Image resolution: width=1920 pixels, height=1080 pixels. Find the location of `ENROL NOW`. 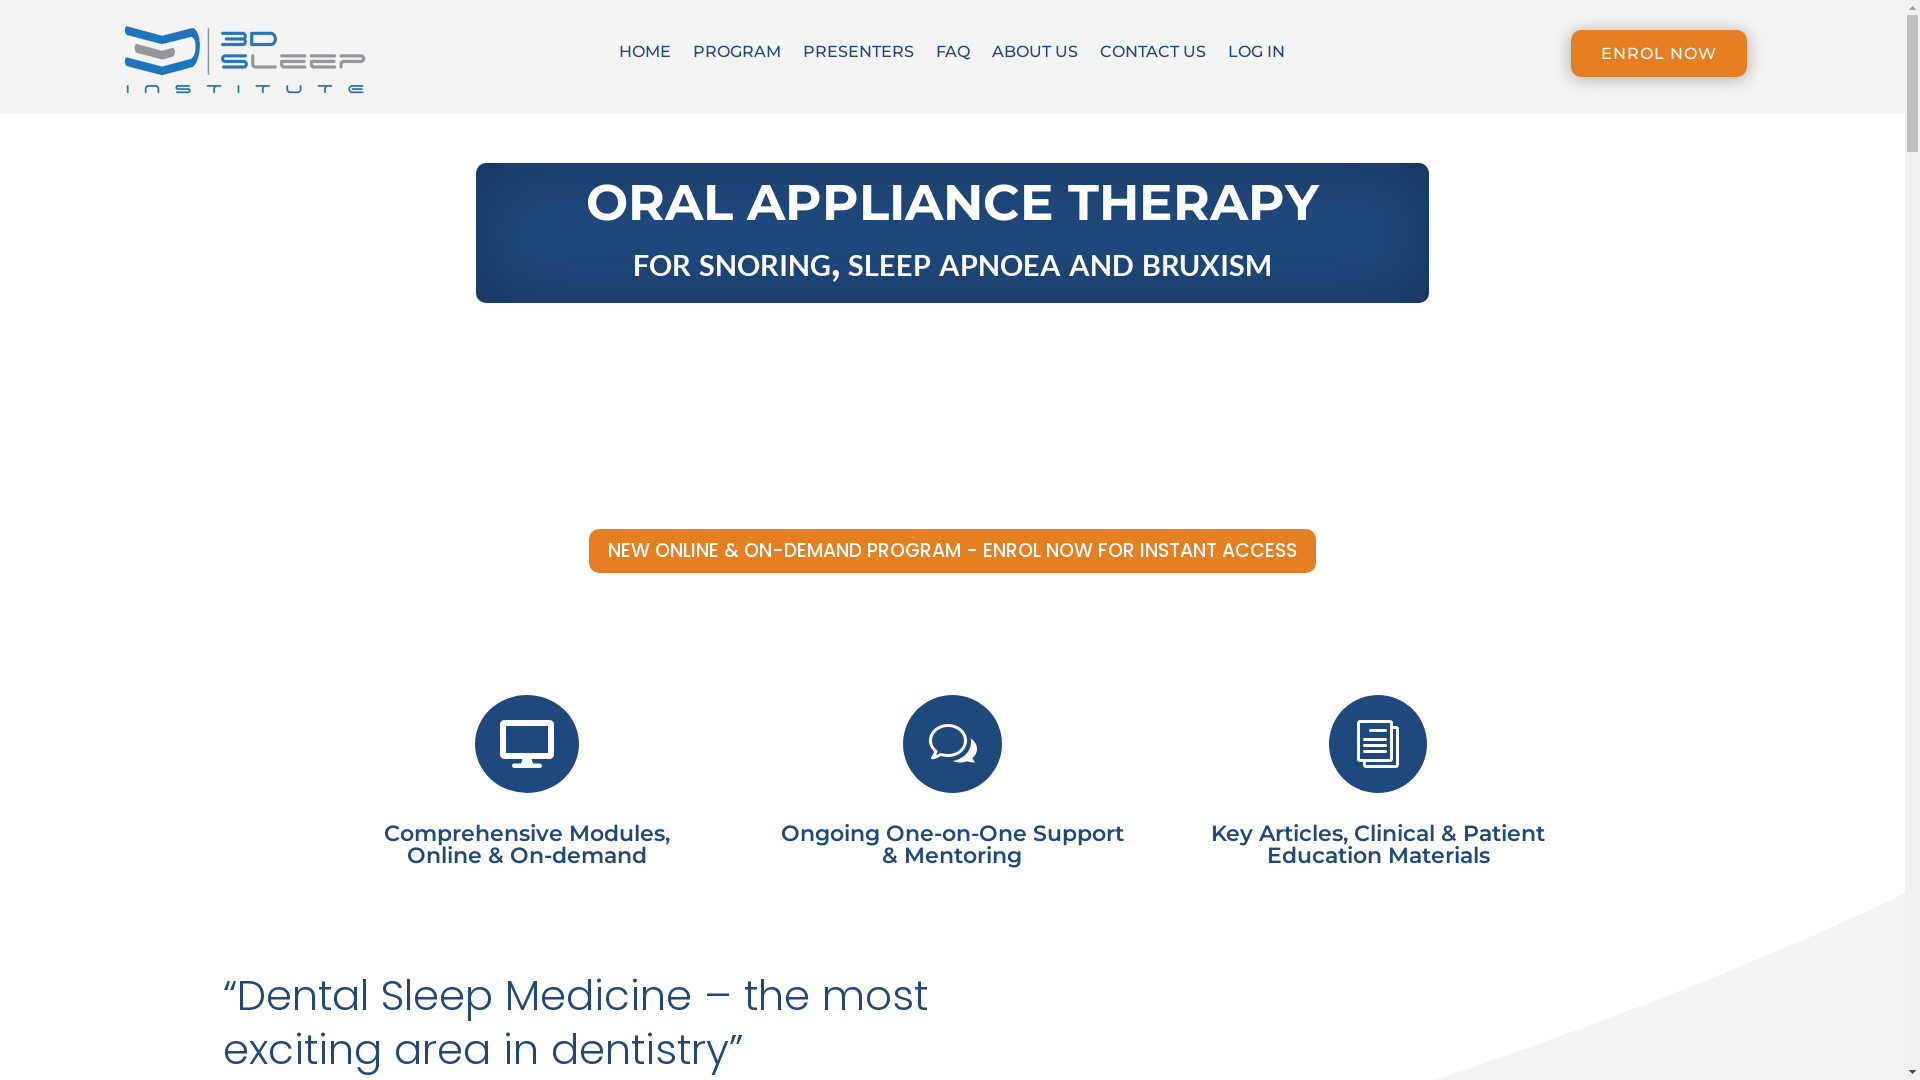

ENROL NOW is located at coordinates (1659, 54).